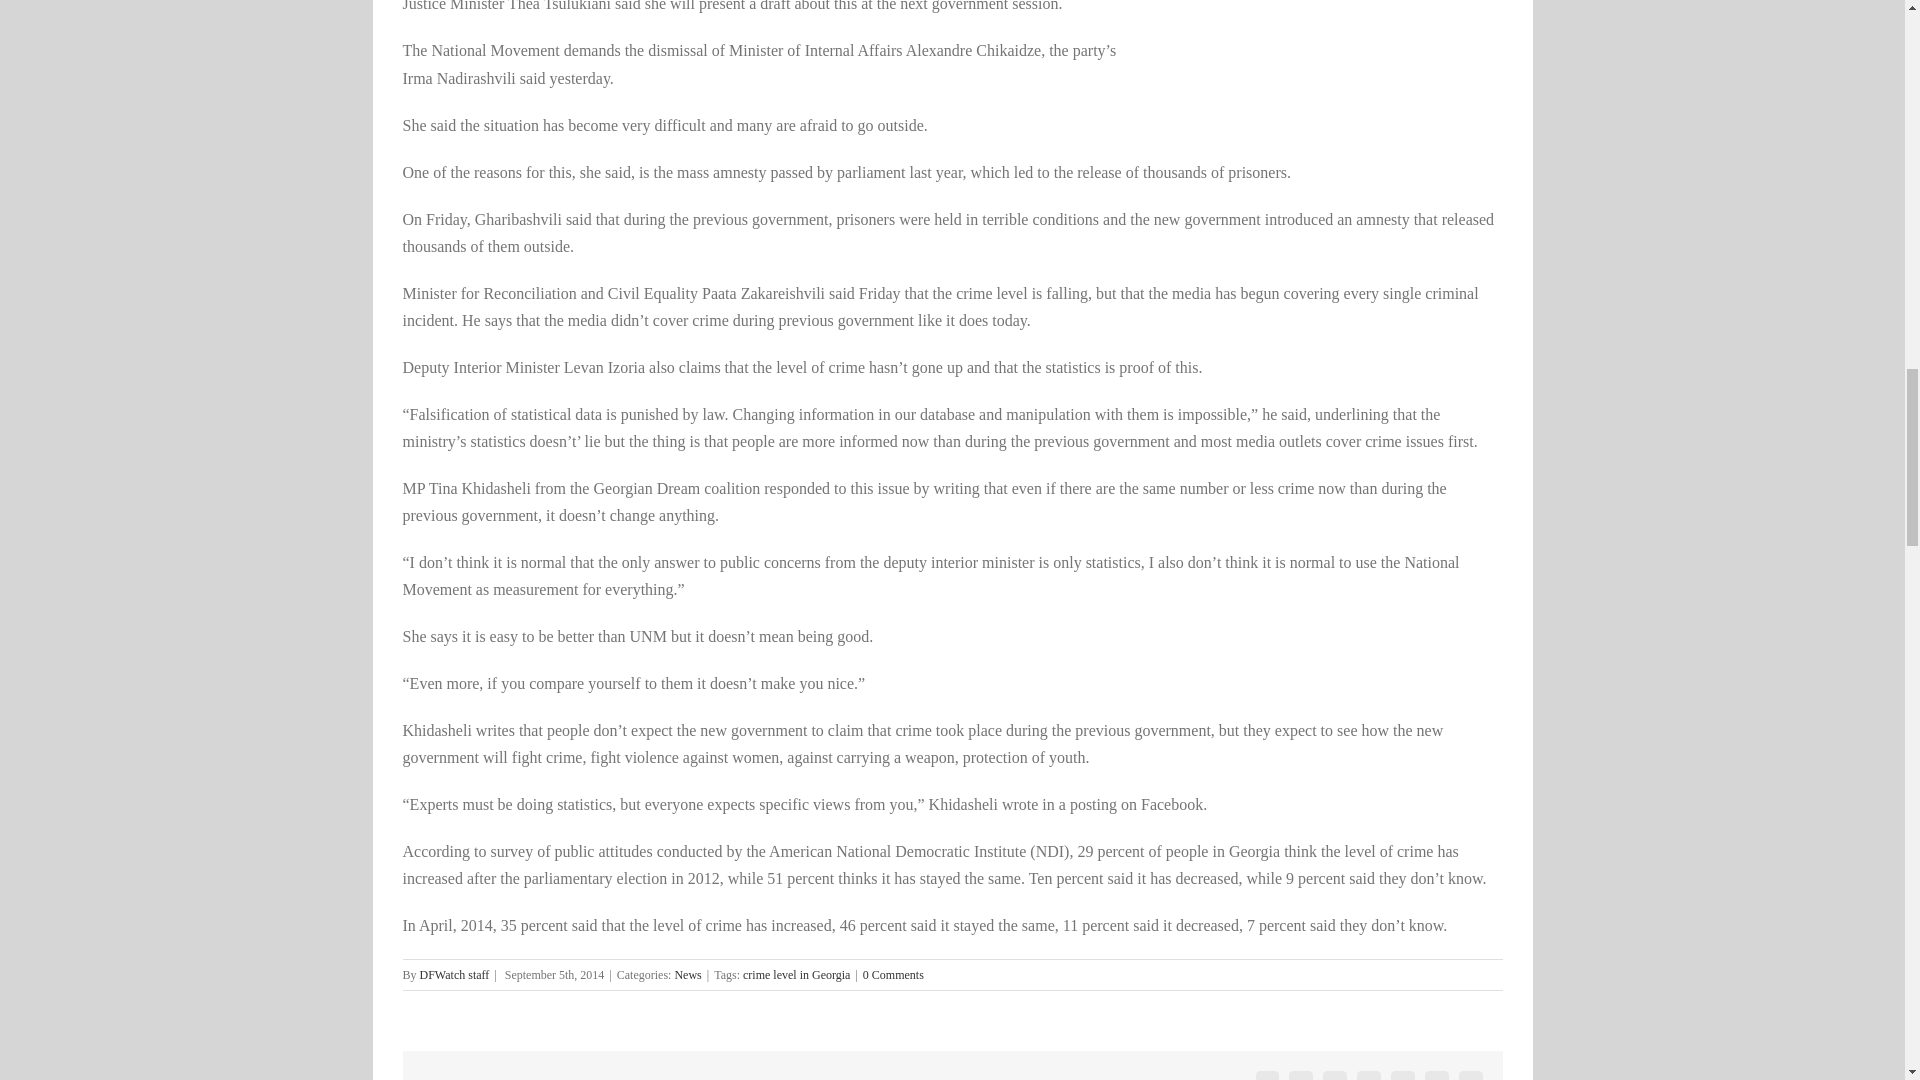 The width and height of the screenshot is (1920, 1080). What do you see at coordinates (1470, 1076) in the screenshot?
I see `Vk` at bounding box center [1470, 1076].